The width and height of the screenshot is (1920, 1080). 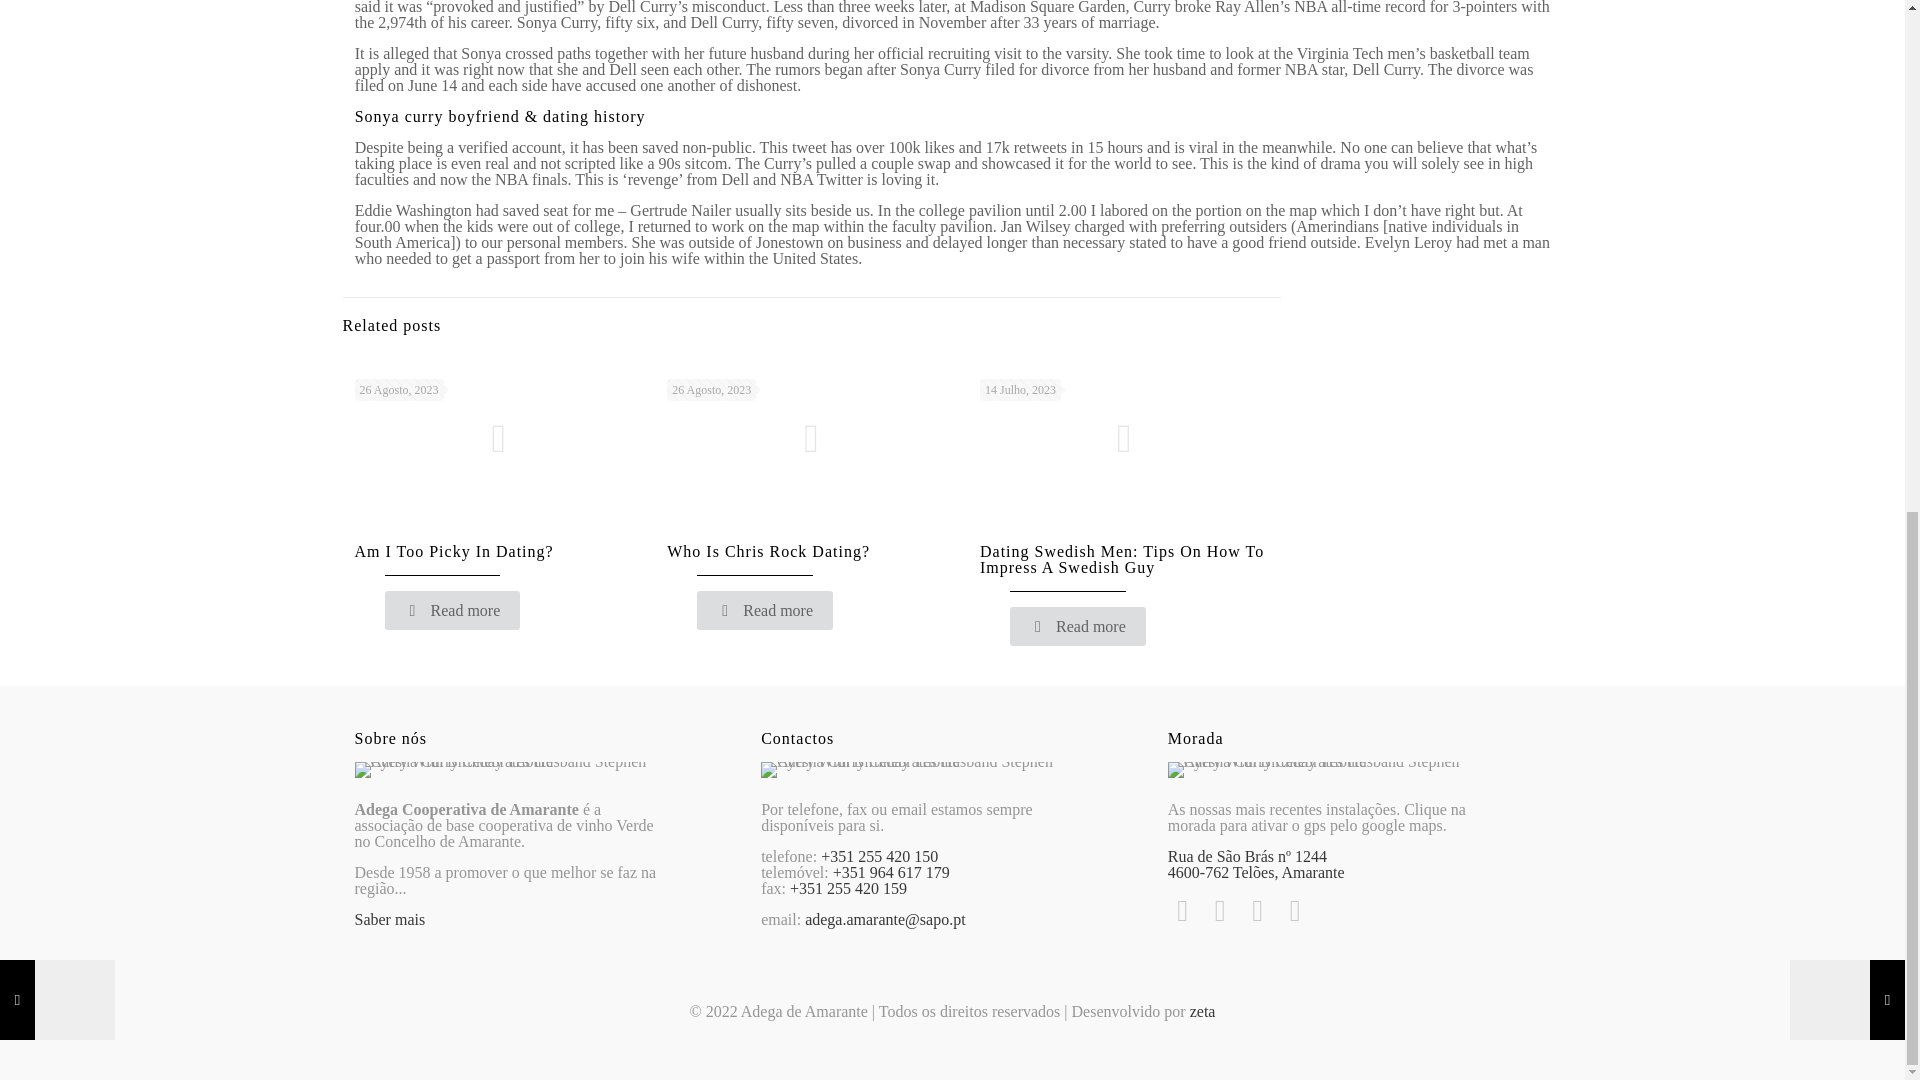 I want to click on zeta, so click(x=1202, y=1011).